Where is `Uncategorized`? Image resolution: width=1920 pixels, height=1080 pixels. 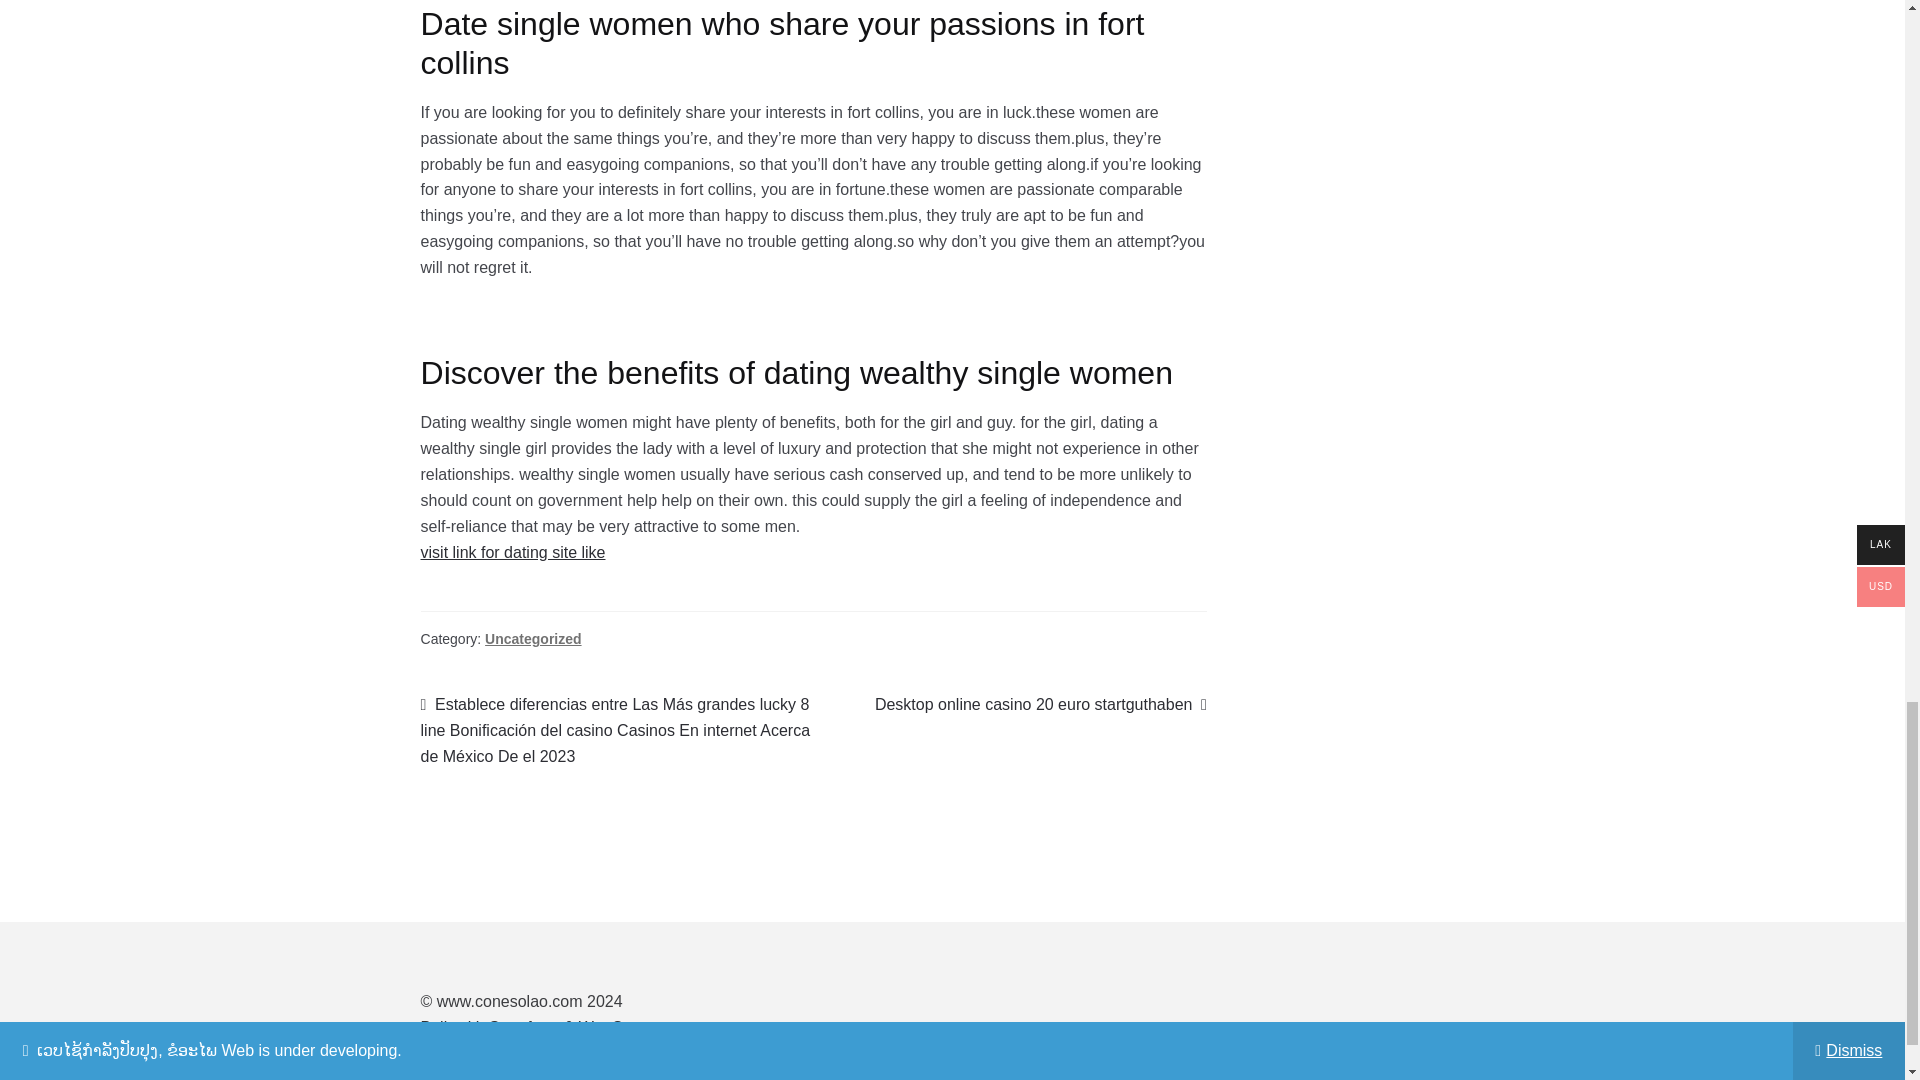
Uncategorized is located at coordinates (554, 1027).